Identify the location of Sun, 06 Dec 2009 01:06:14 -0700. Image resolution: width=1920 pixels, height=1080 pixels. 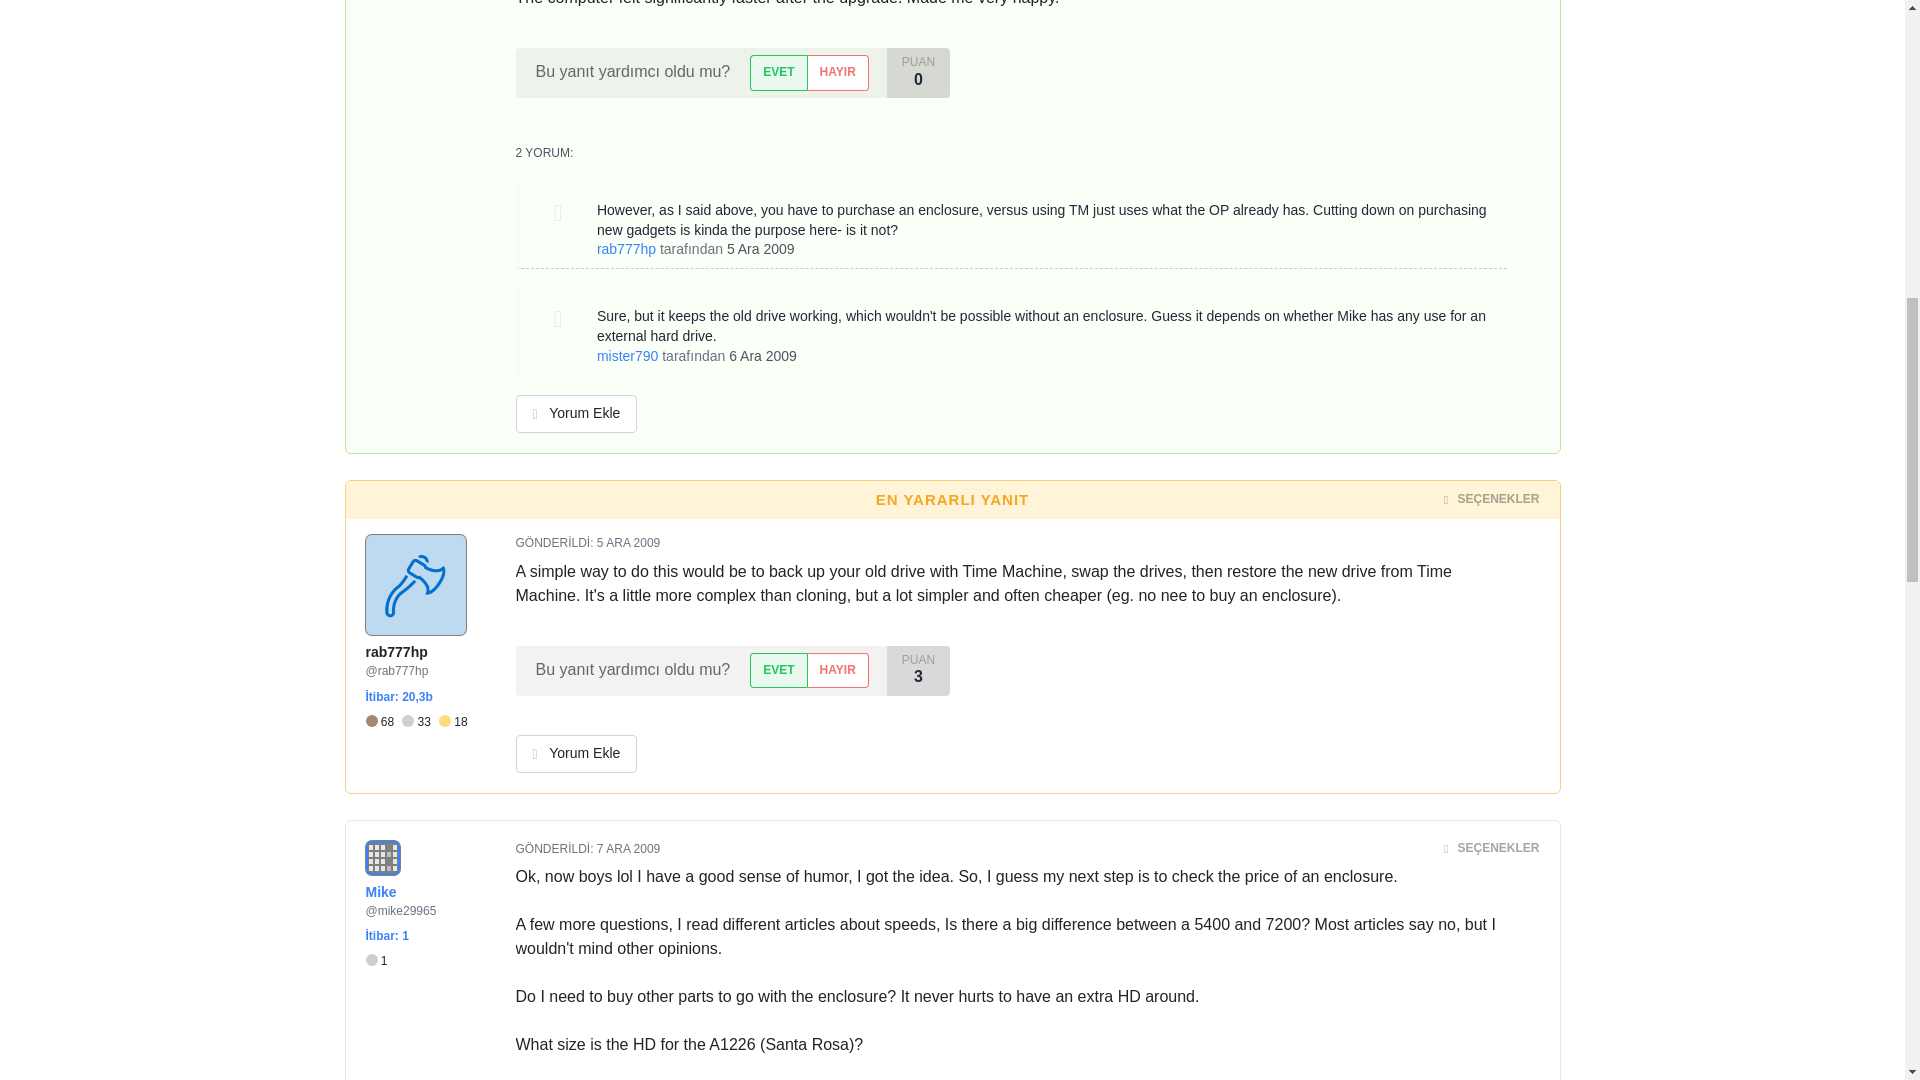
(762, 355).